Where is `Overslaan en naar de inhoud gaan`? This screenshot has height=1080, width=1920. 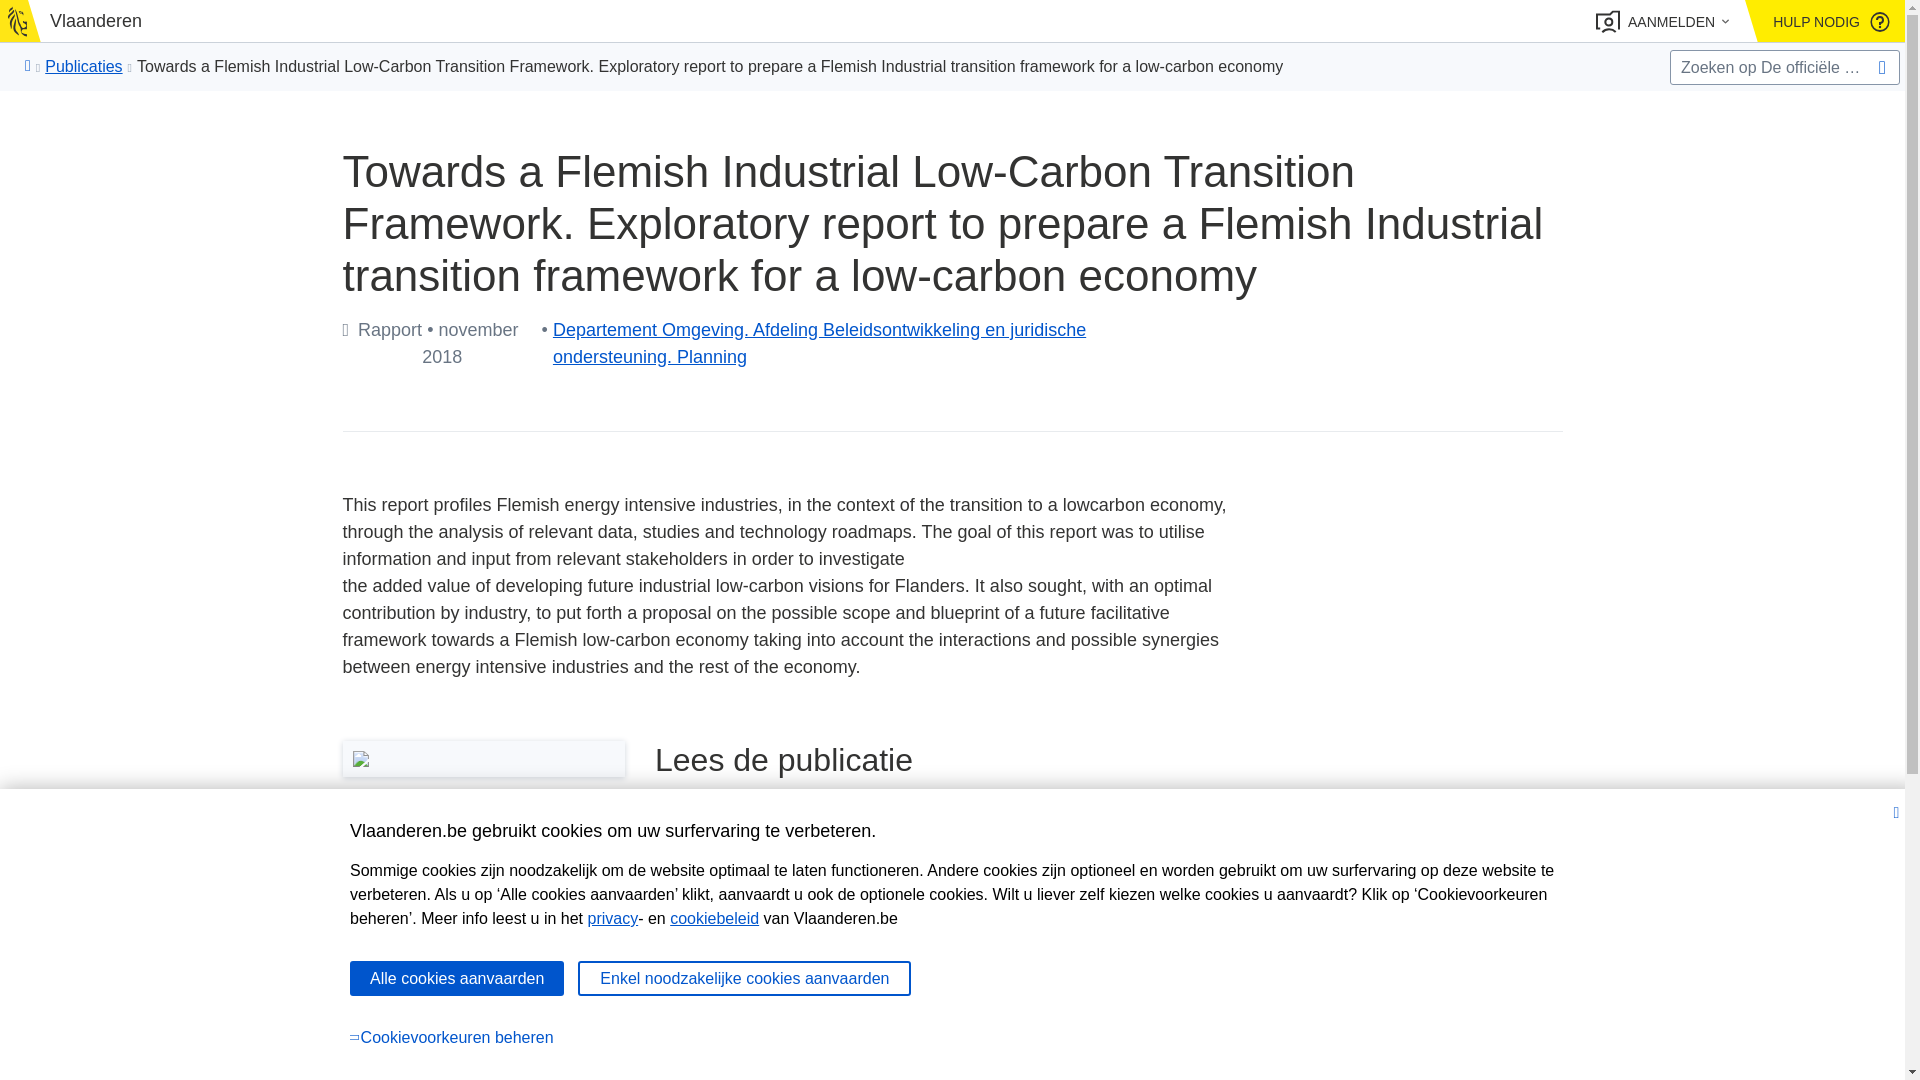 Overslaan en naar de inhoud gaan is located at coordinates (962, 22).